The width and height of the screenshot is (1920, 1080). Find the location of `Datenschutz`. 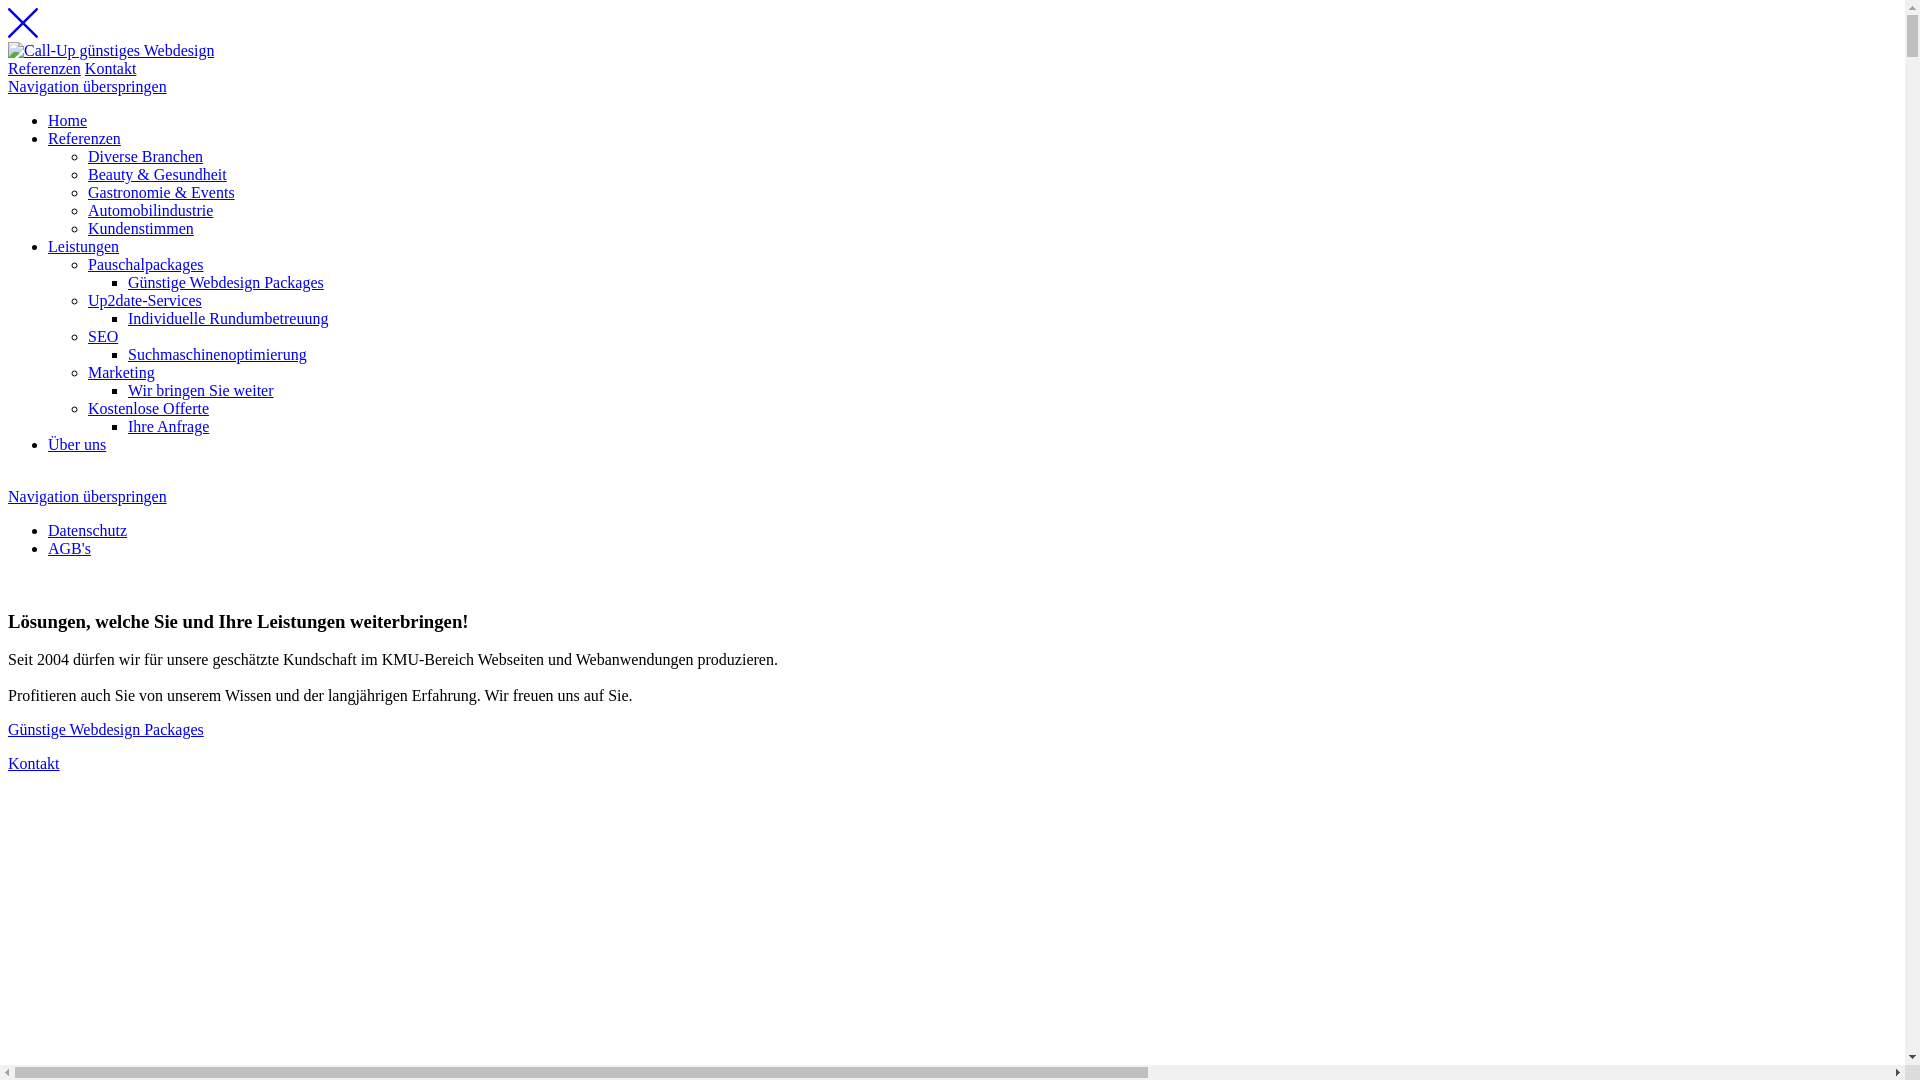

Datenschutz is located at coordinates (88, 530).